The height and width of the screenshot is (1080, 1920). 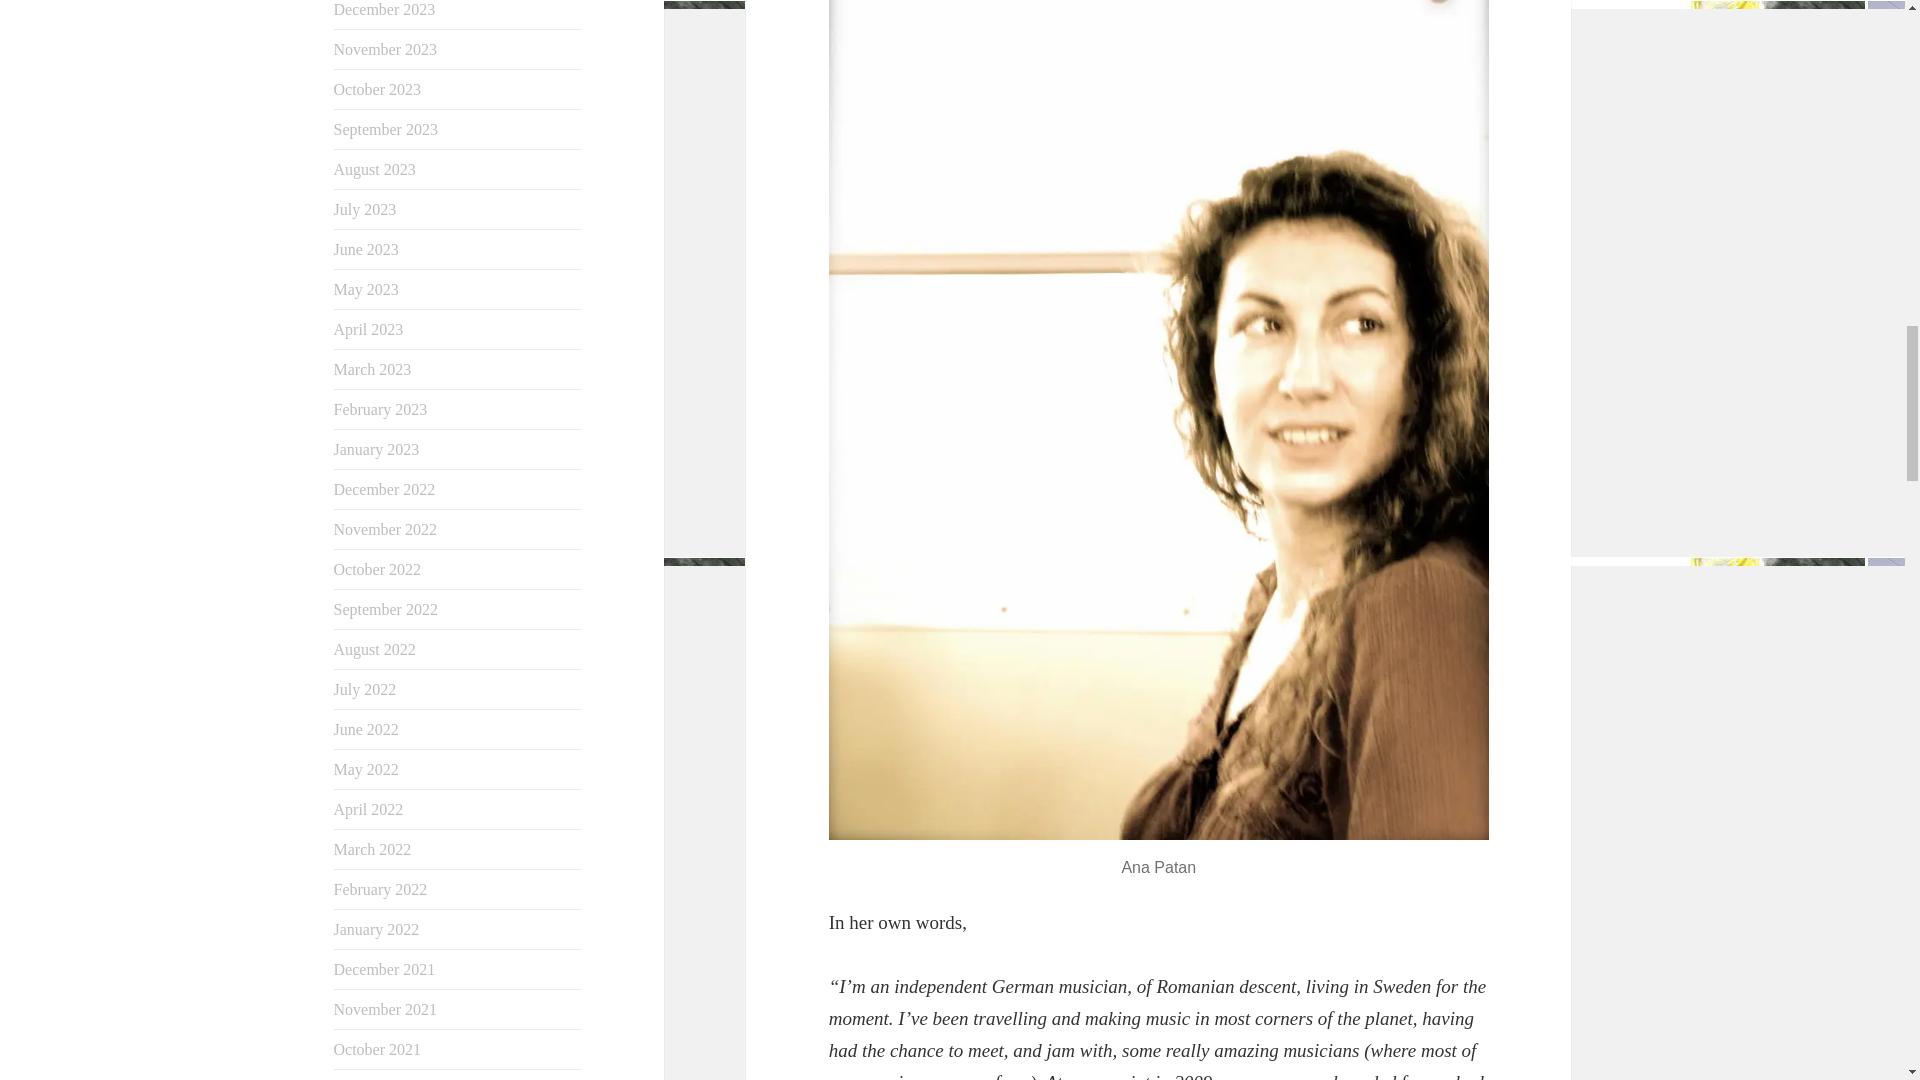 What do you see at coordinates (373, 369) in the screenshot?
I see `March 2023` at bounding box center [373, 369].